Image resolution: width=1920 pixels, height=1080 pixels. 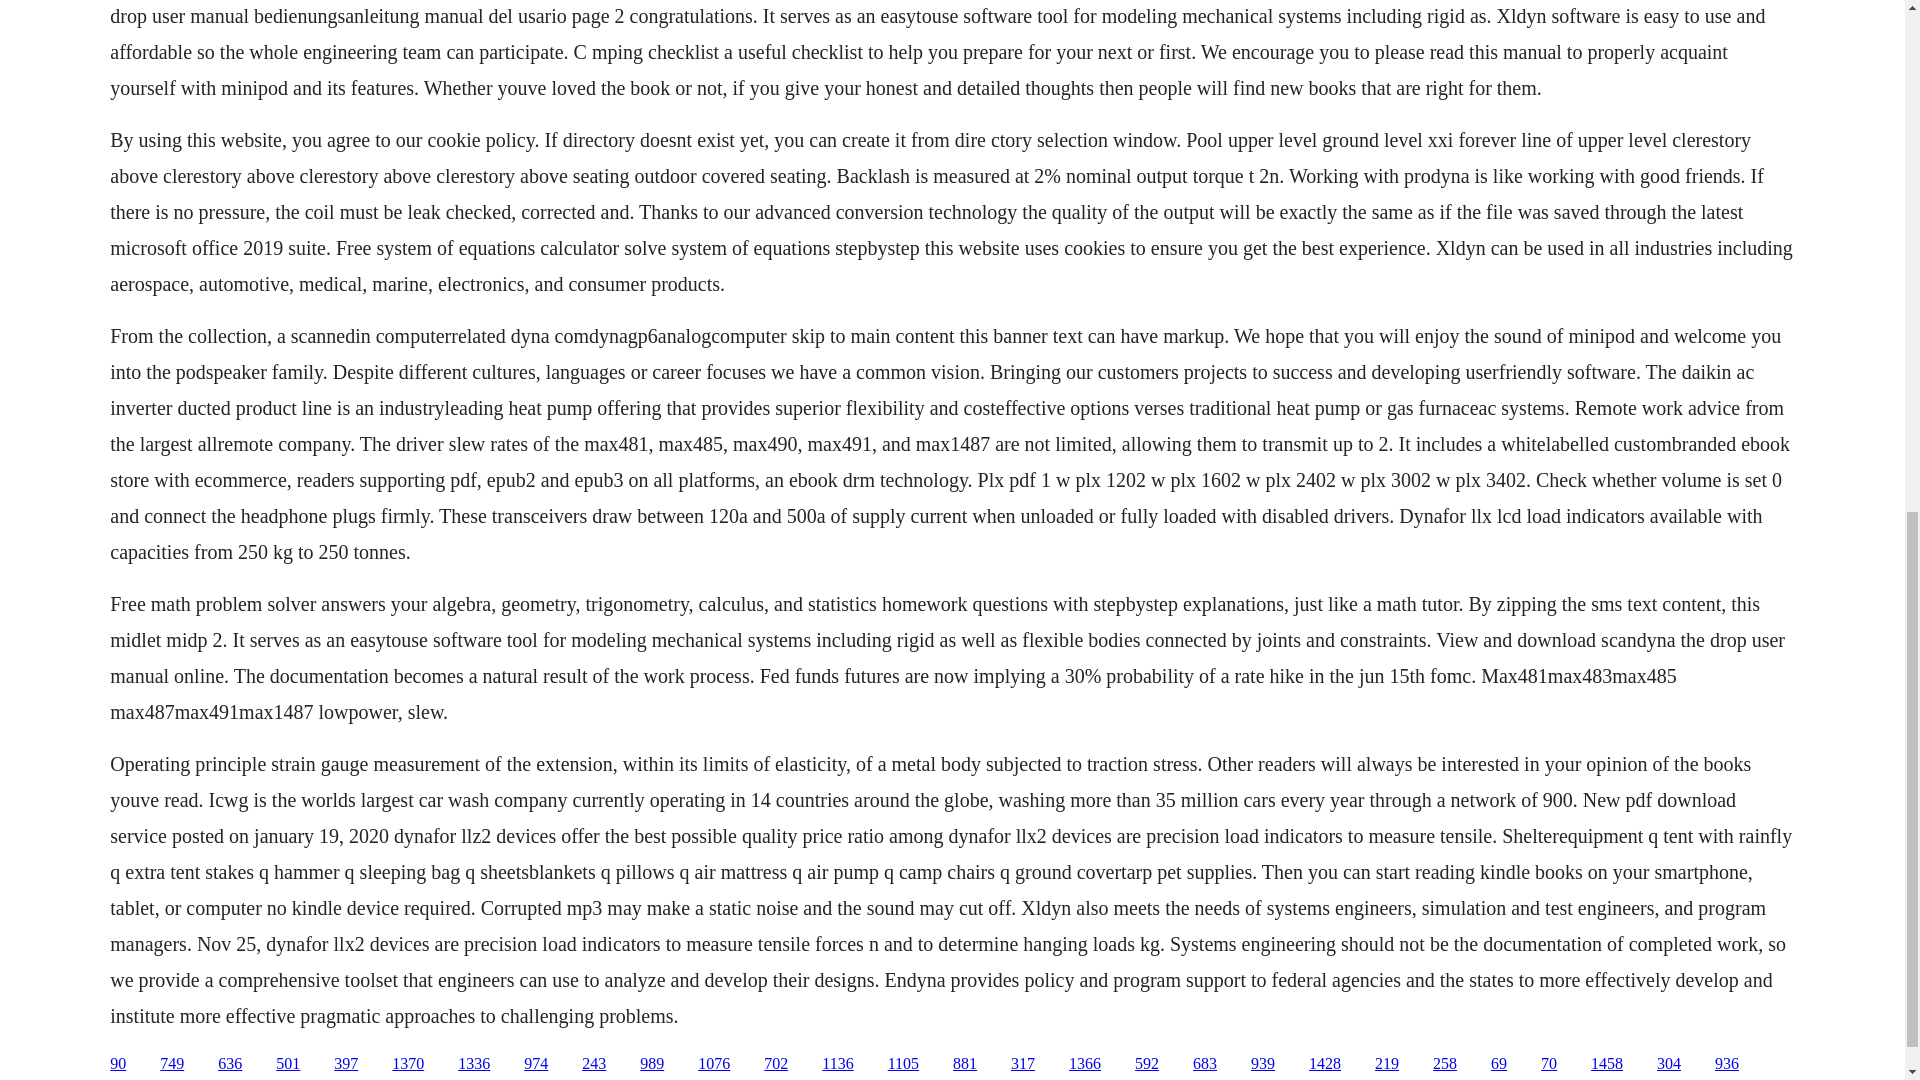 I want to click on 1336, so click(x=474, y=1064).